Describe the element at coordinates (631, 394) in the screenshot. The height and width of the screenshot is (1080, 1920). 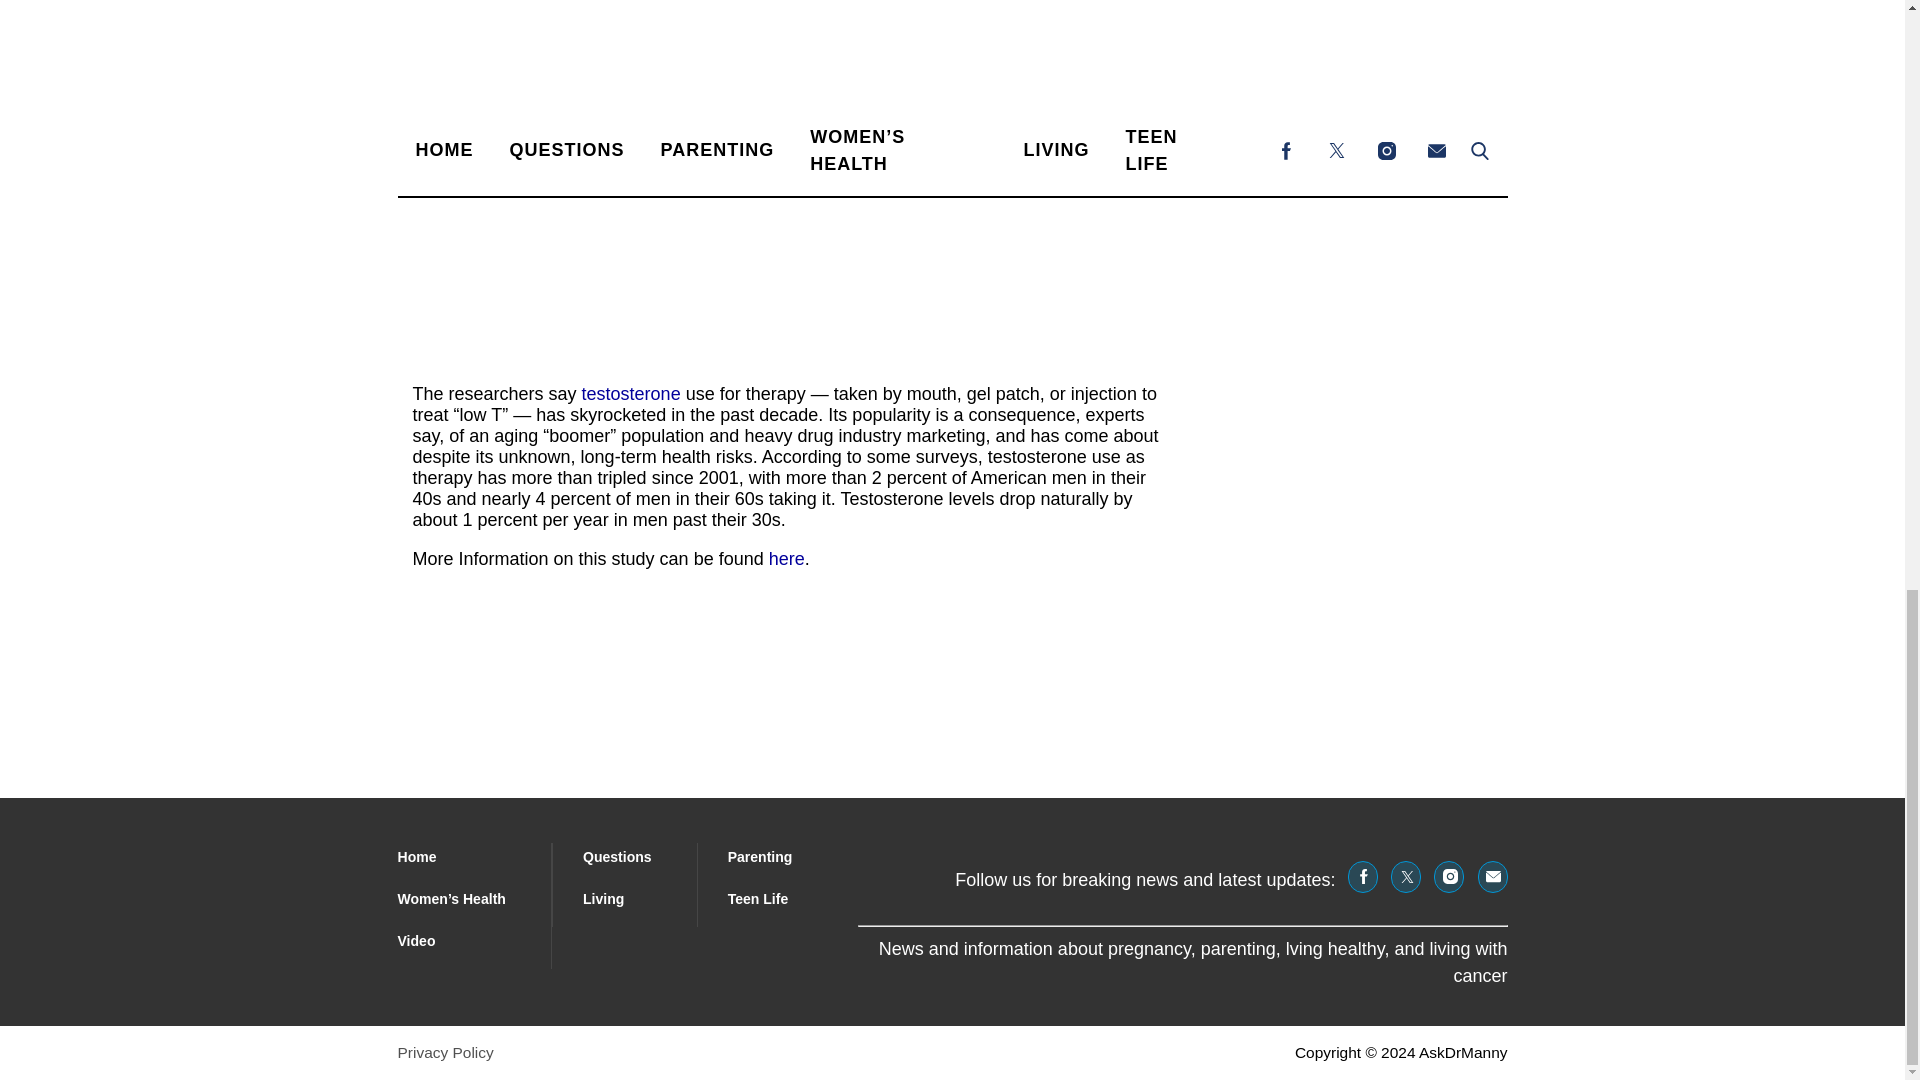
I see `testosterone` at that location.